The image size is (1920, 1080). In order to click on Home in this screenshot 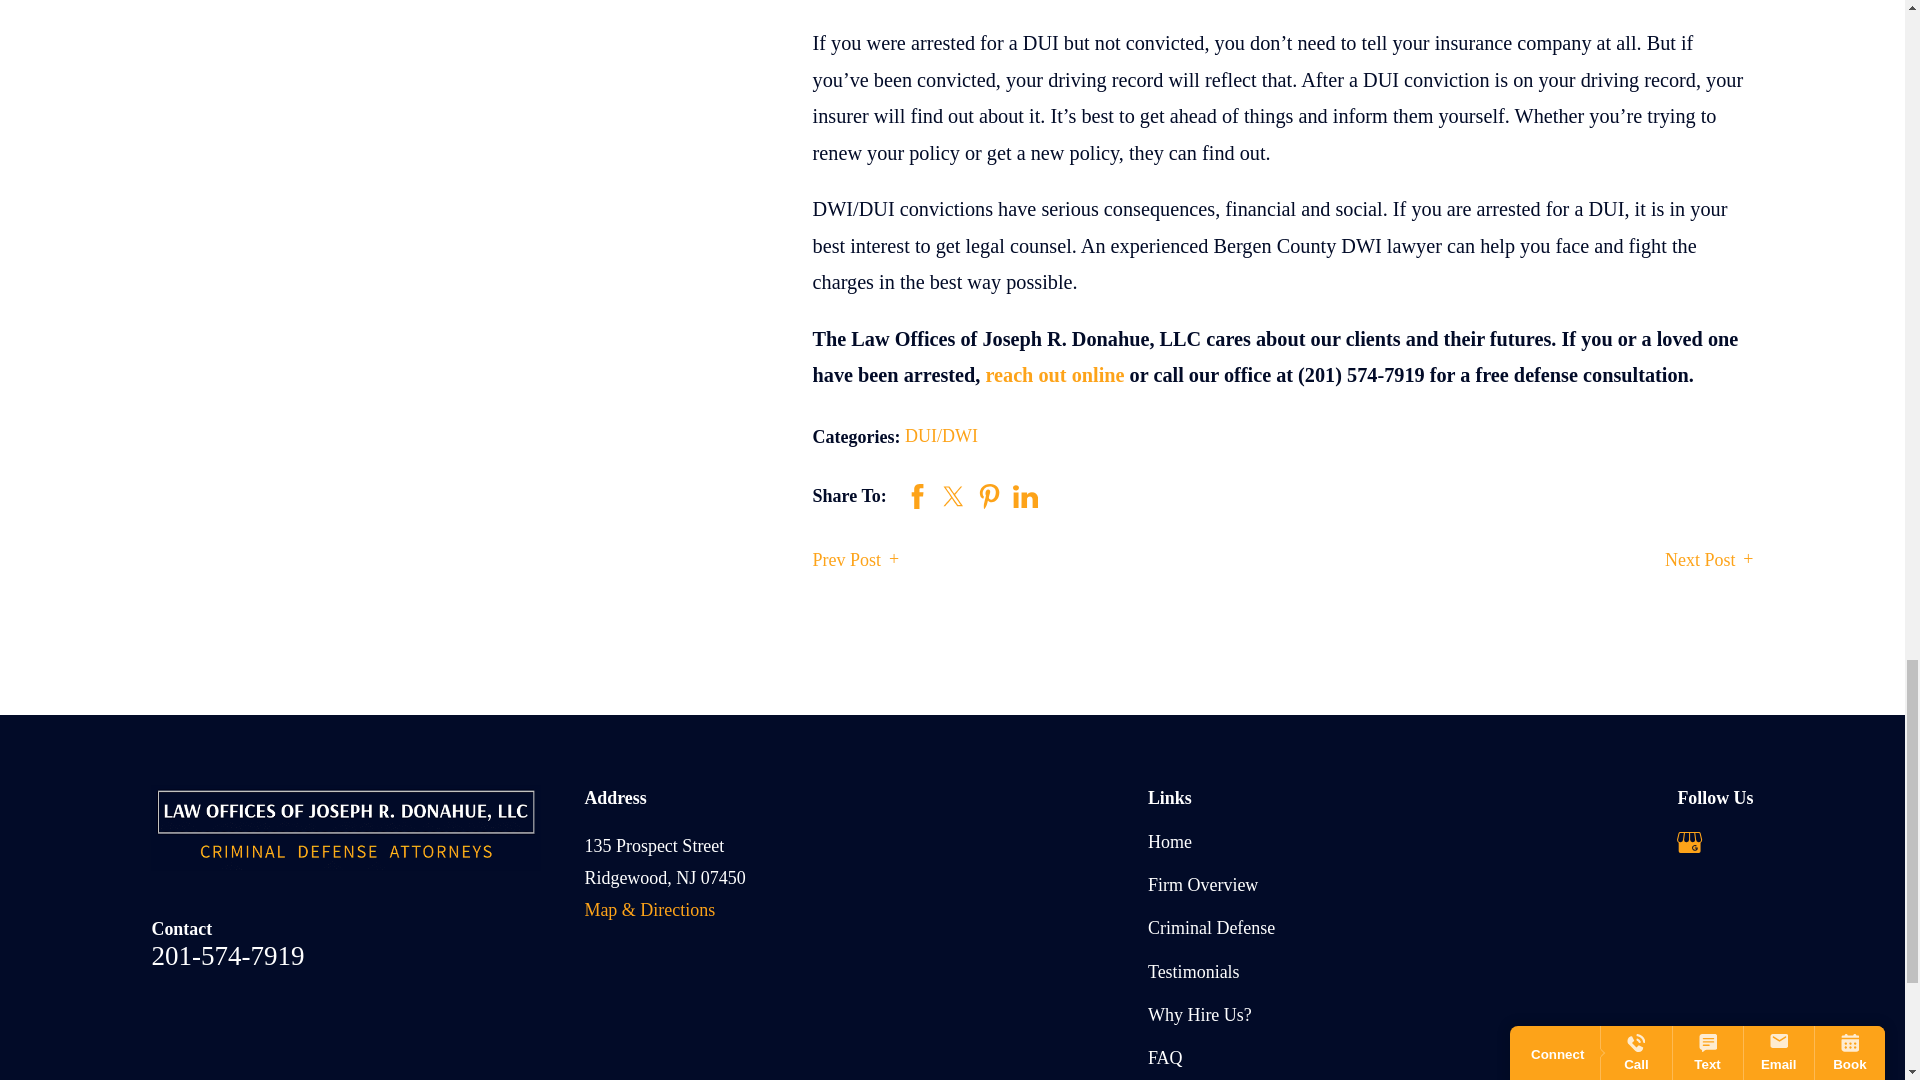, I will do `click(352, 828)`.